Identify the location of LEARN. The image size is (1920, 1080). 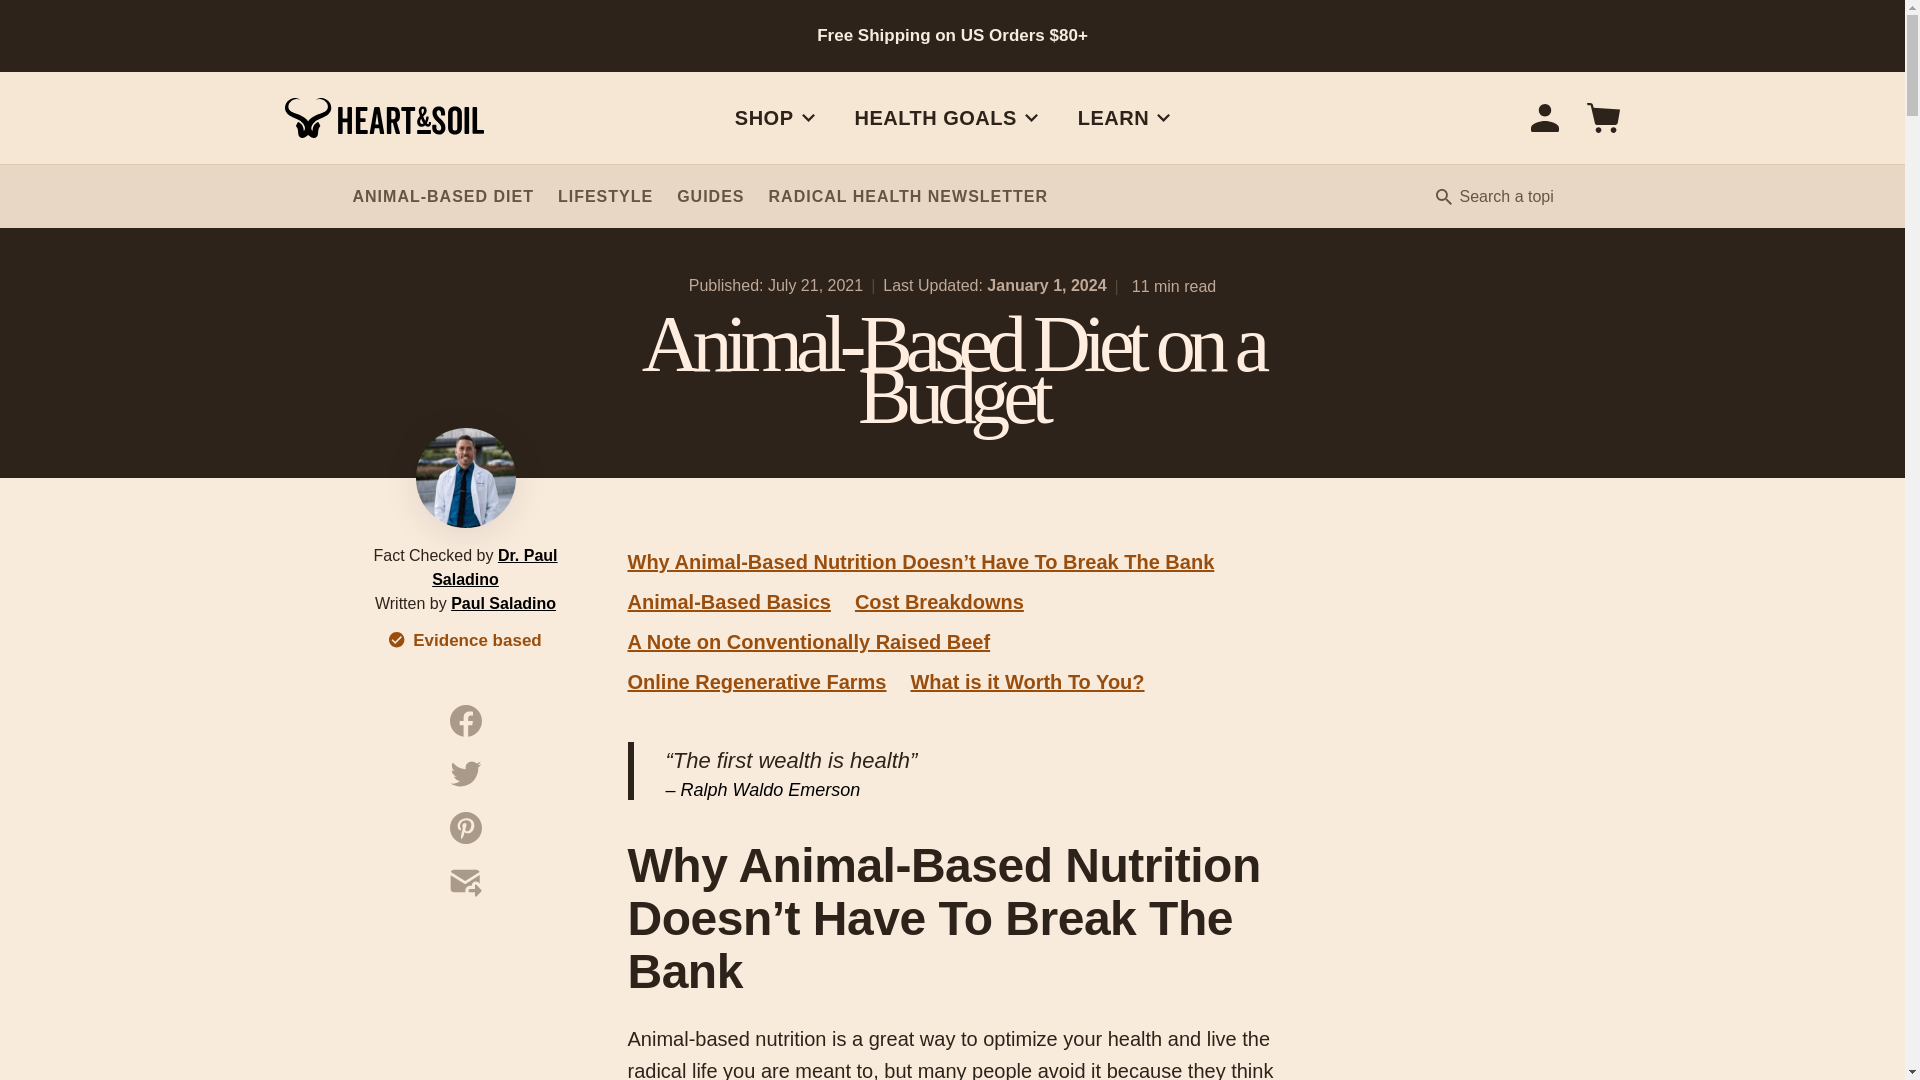
(1124, 118).